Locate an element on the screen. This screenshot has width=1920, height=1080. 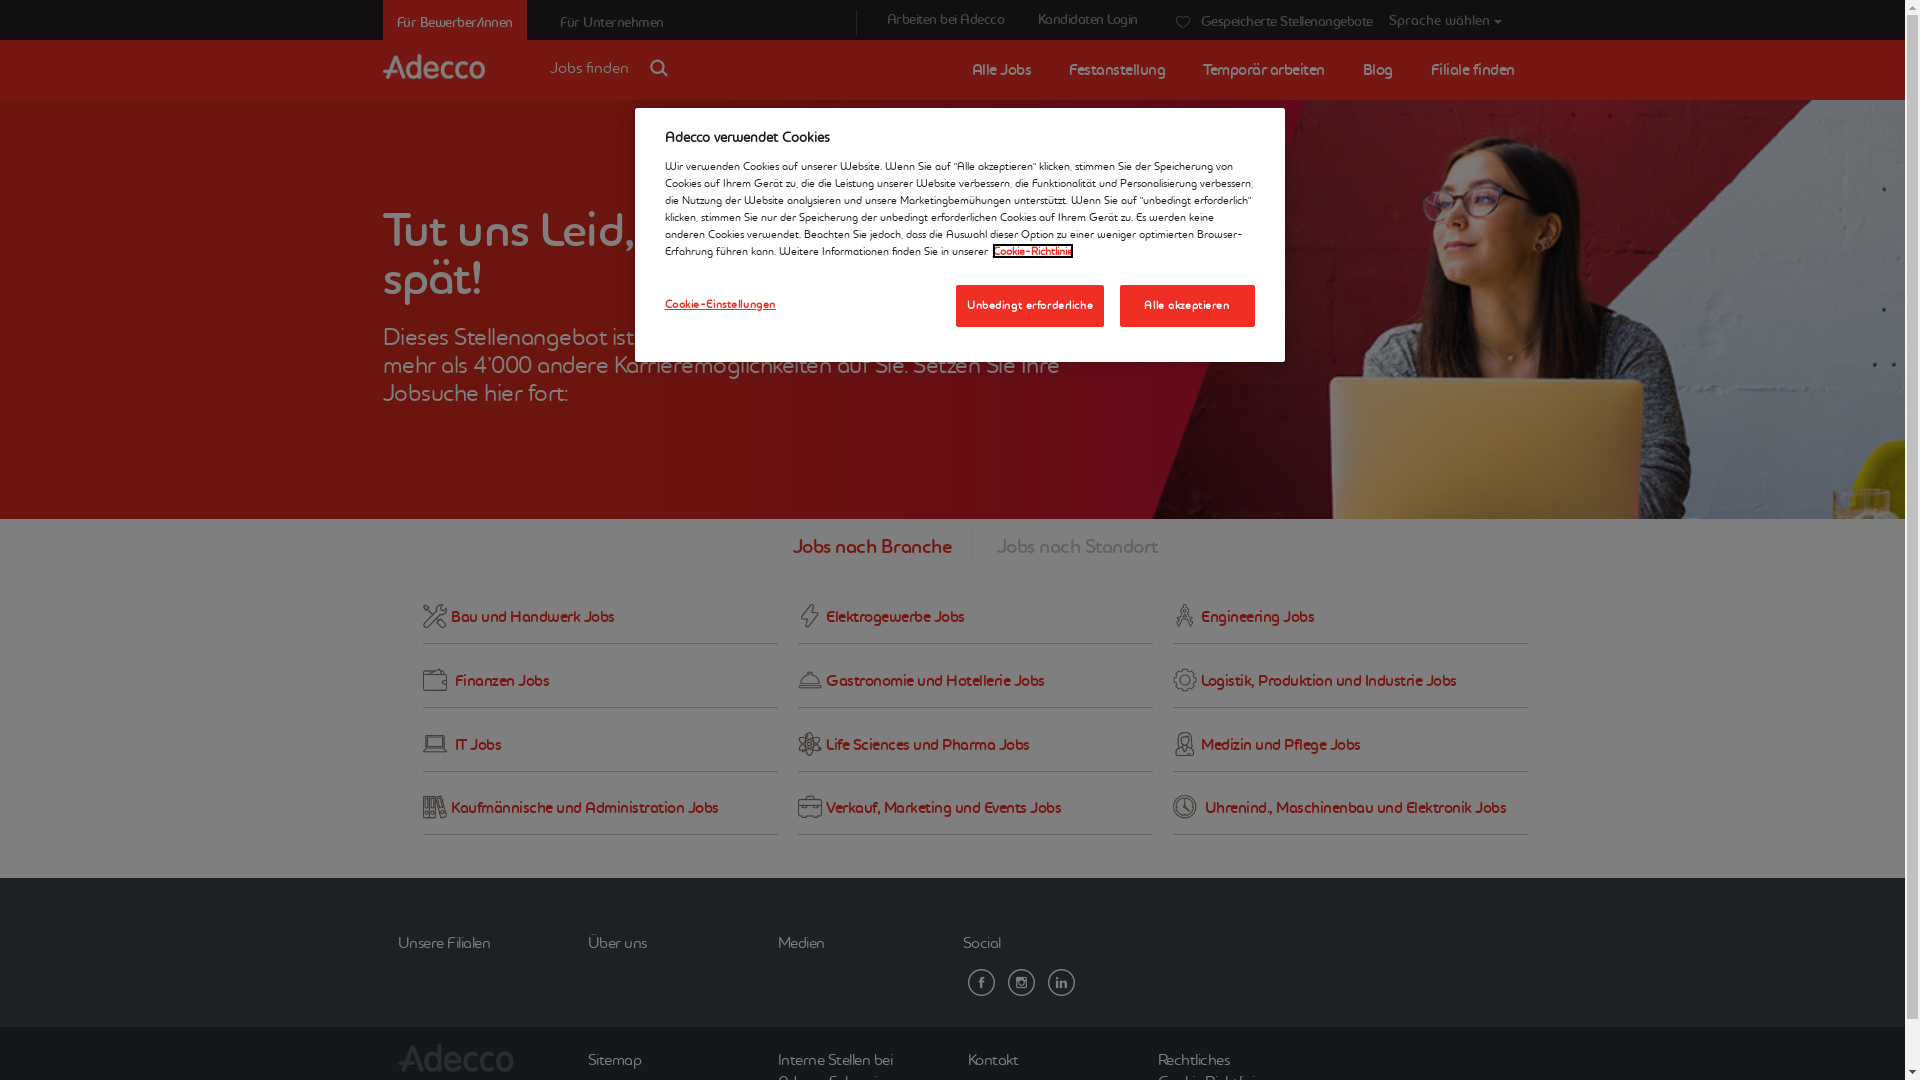
Jobs nach Standort is located at coordinates (1066, 546).